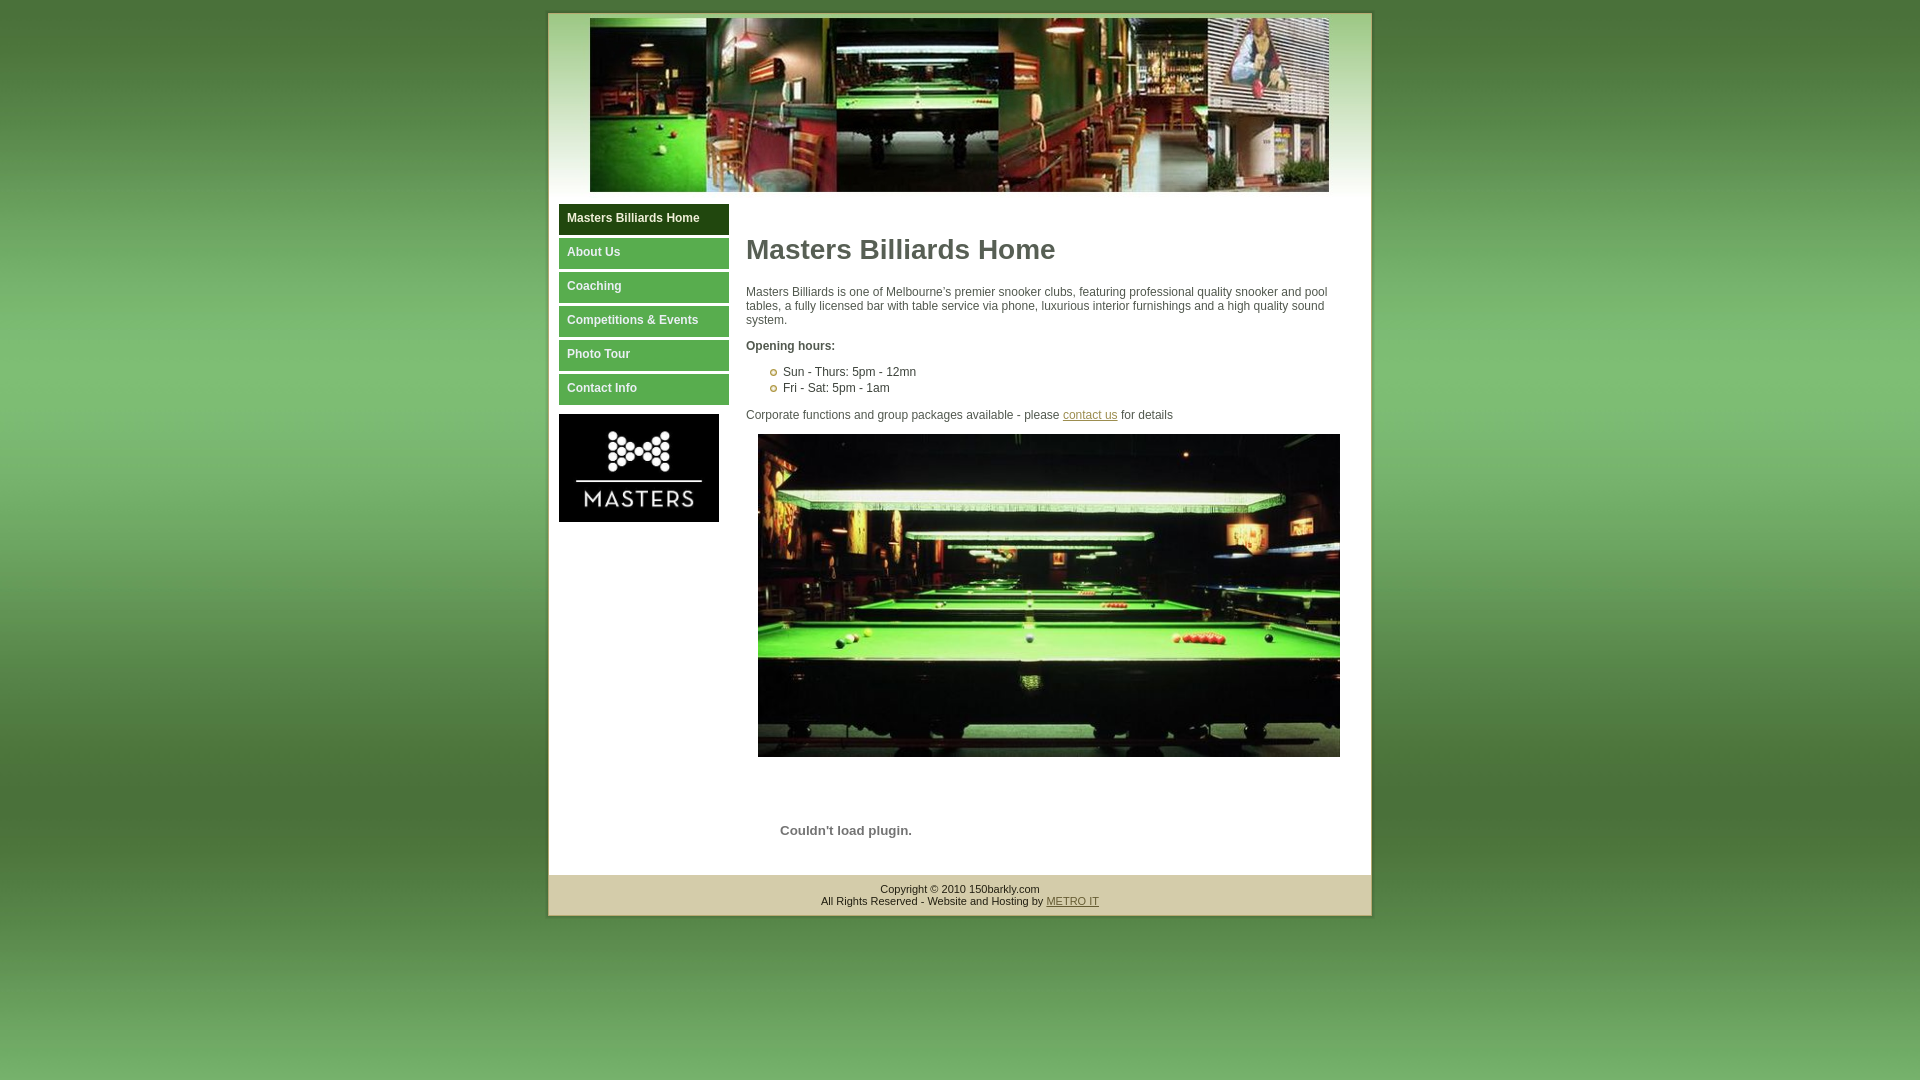  Describe the element at coordinates (1090, 415) in the screenshot. I see `contact us` at that location.